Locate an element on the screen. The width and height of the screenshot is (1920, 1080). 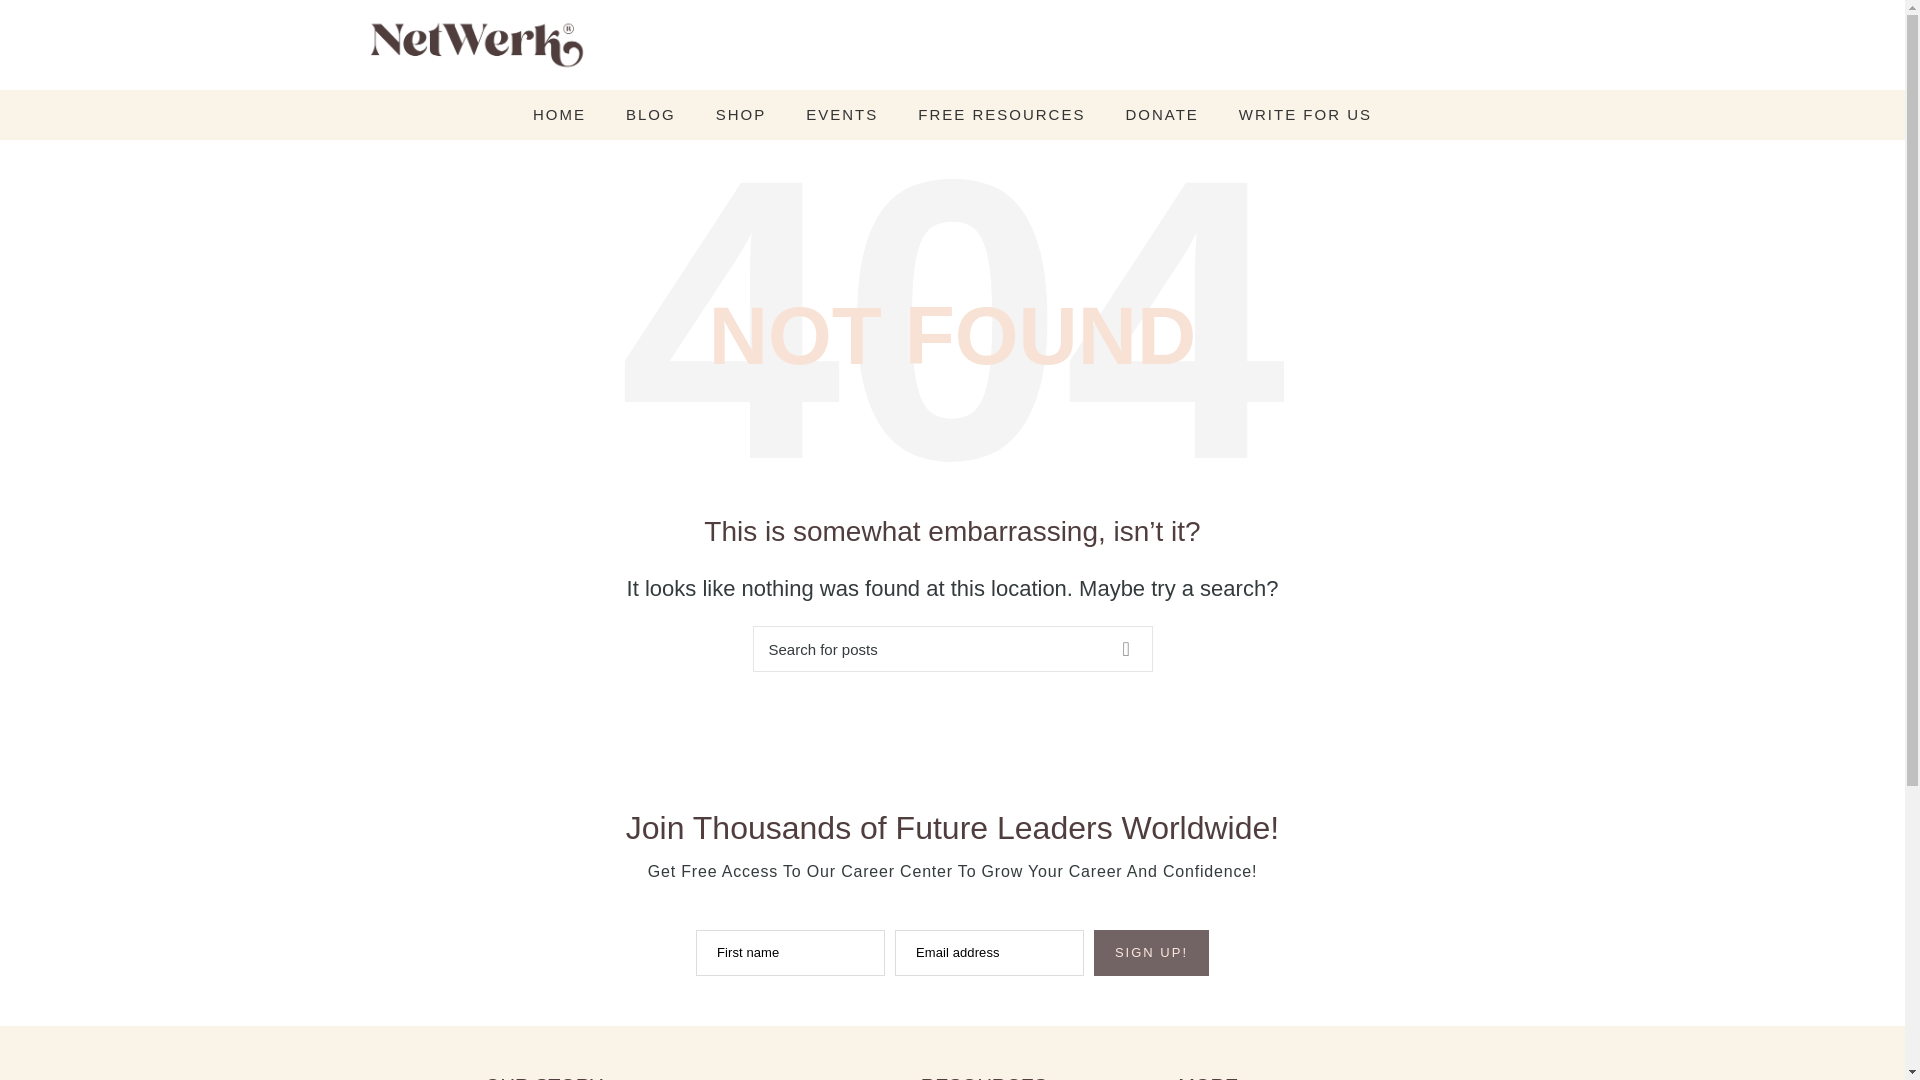
HOME is located at coordinates (559, 115).